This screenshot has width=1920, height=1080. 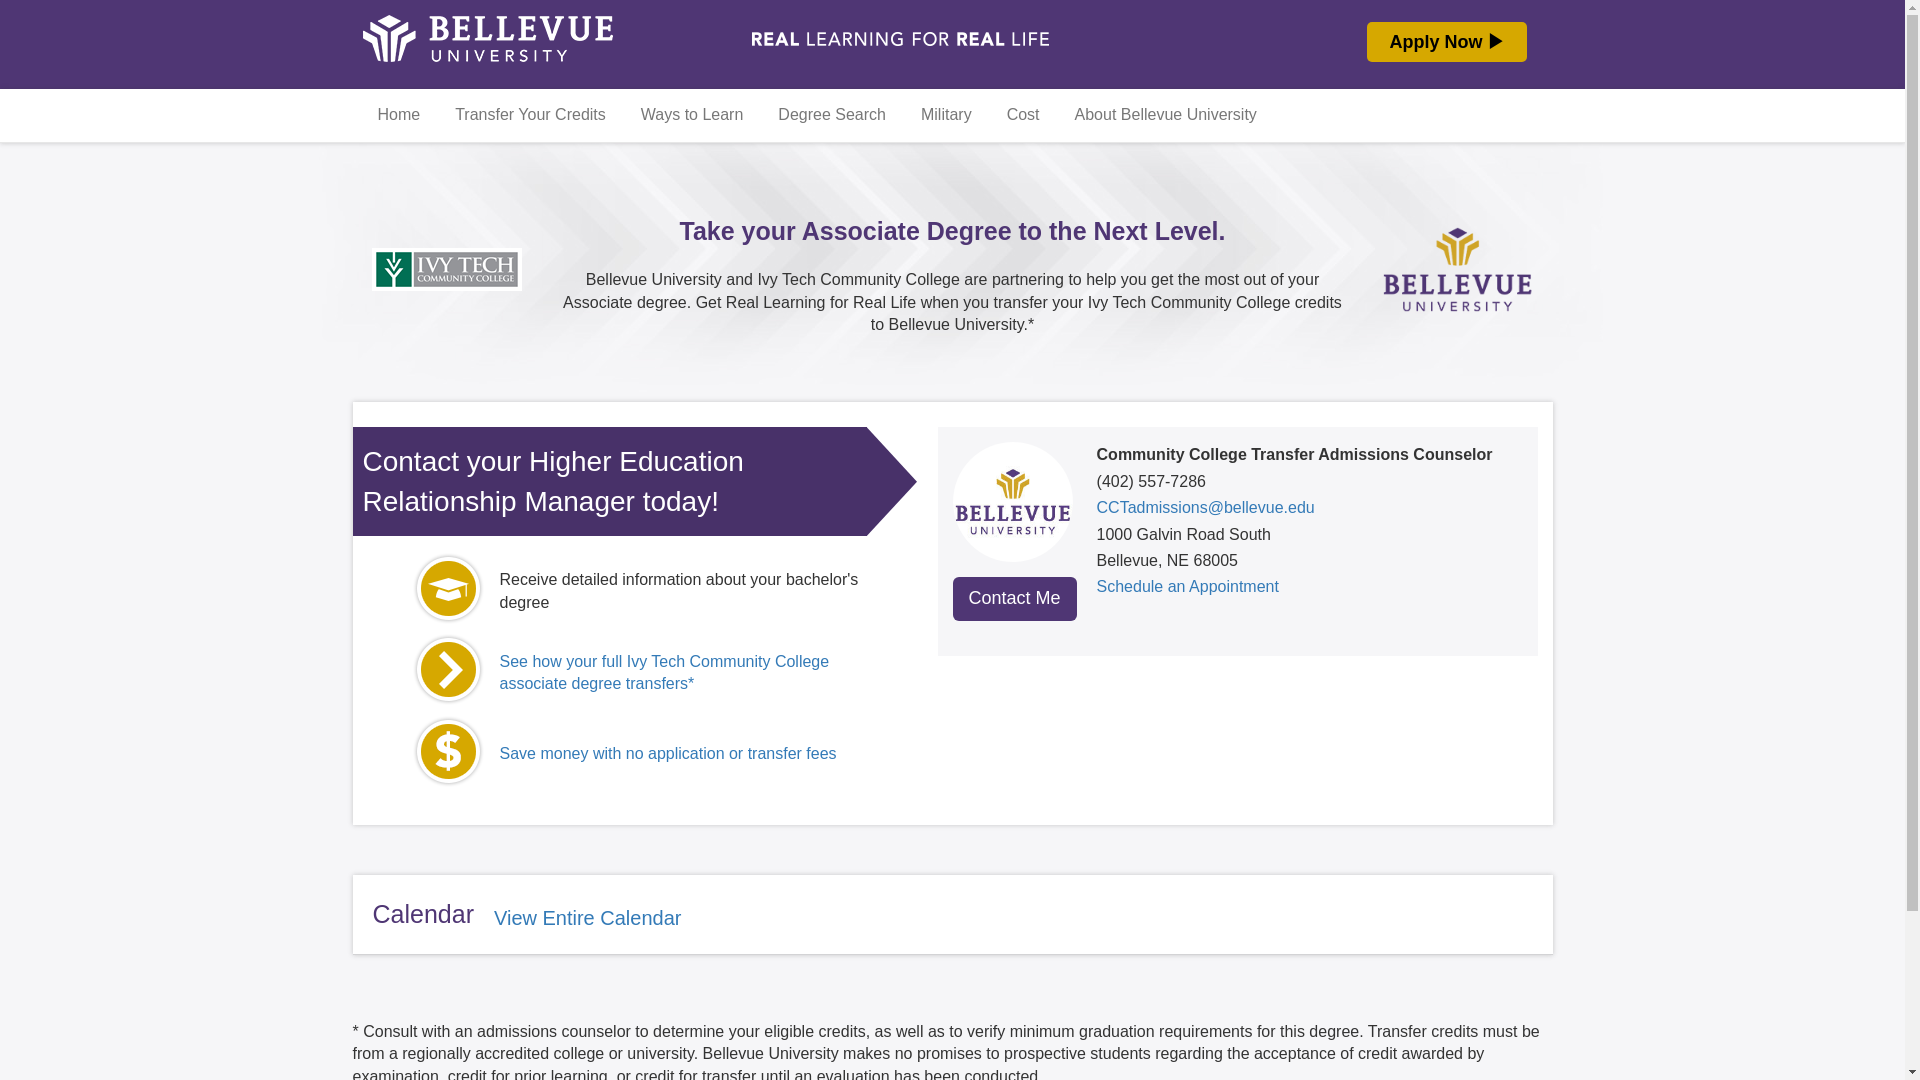 I want to click on View Entire Calendar, so click(x=587, y=918).